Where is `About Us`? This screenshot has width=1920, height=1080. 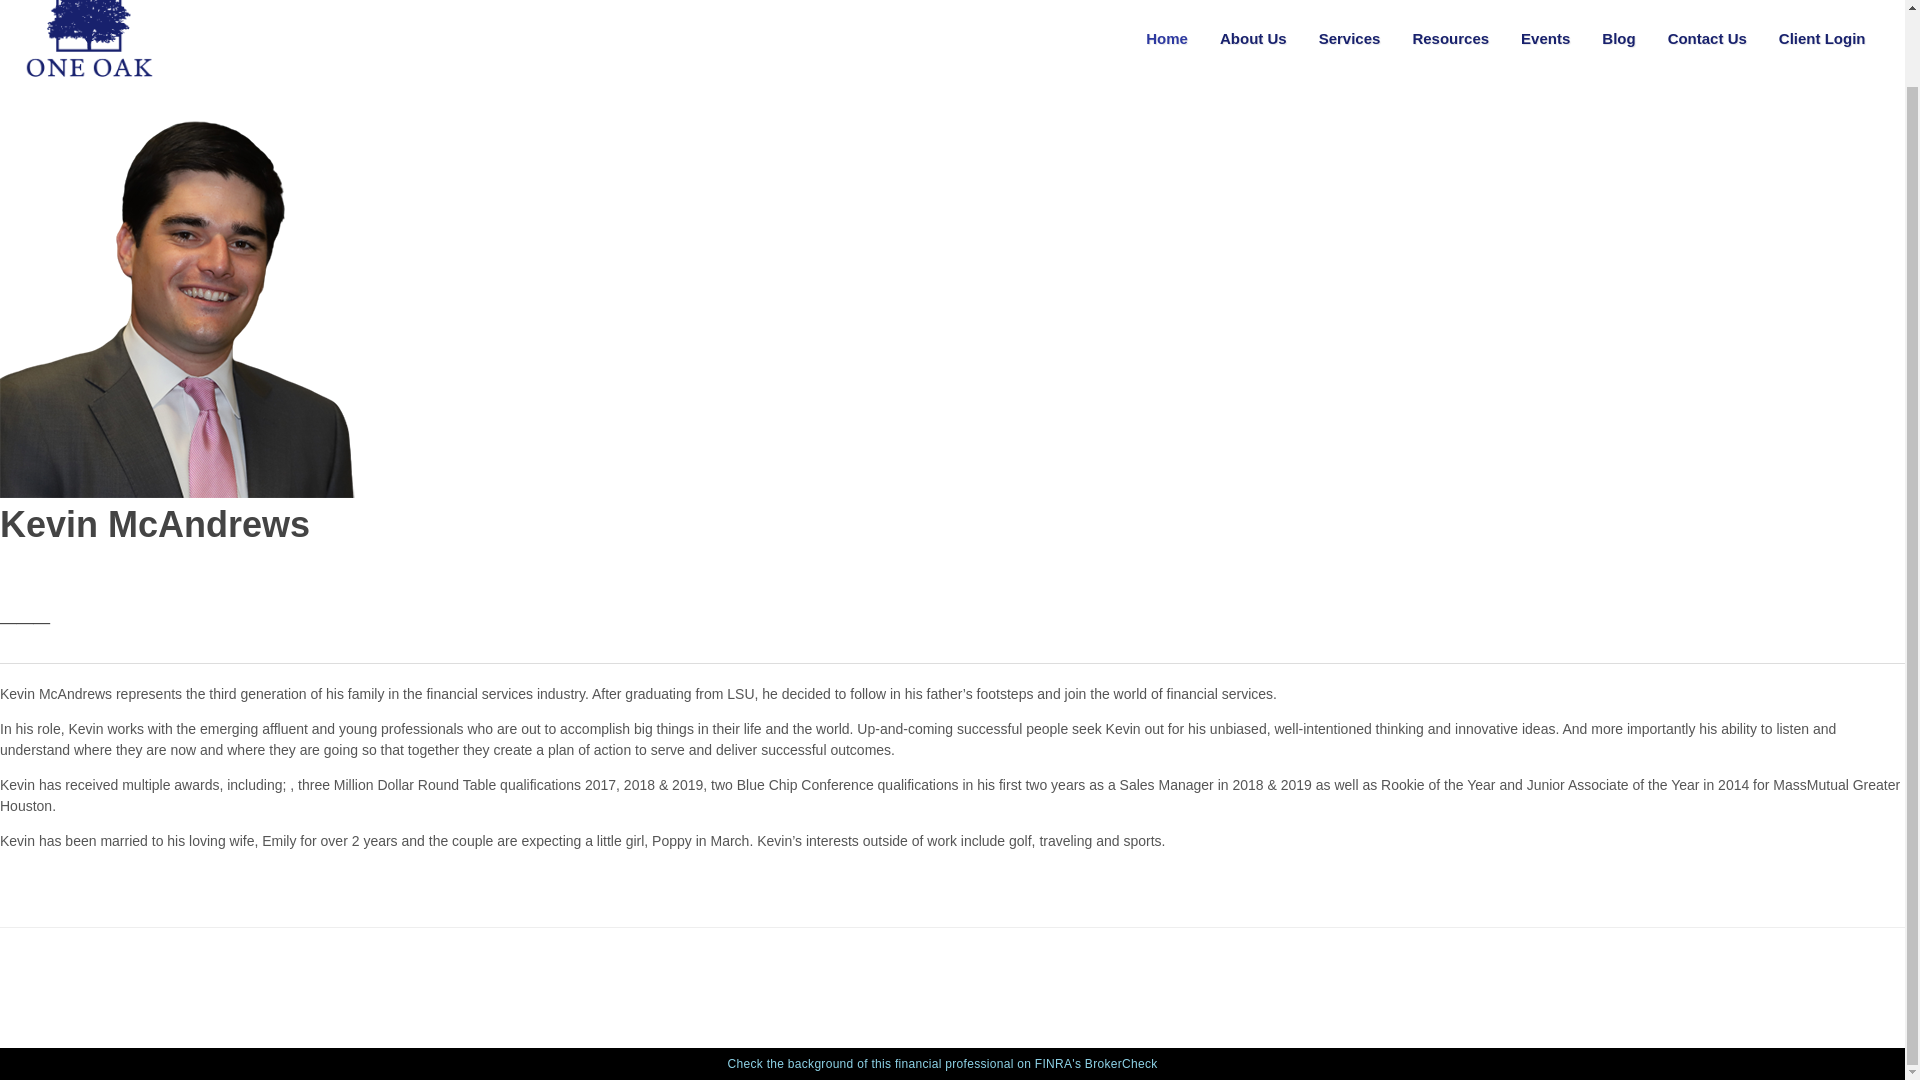 About Us is located at coordinates (1253, 44).